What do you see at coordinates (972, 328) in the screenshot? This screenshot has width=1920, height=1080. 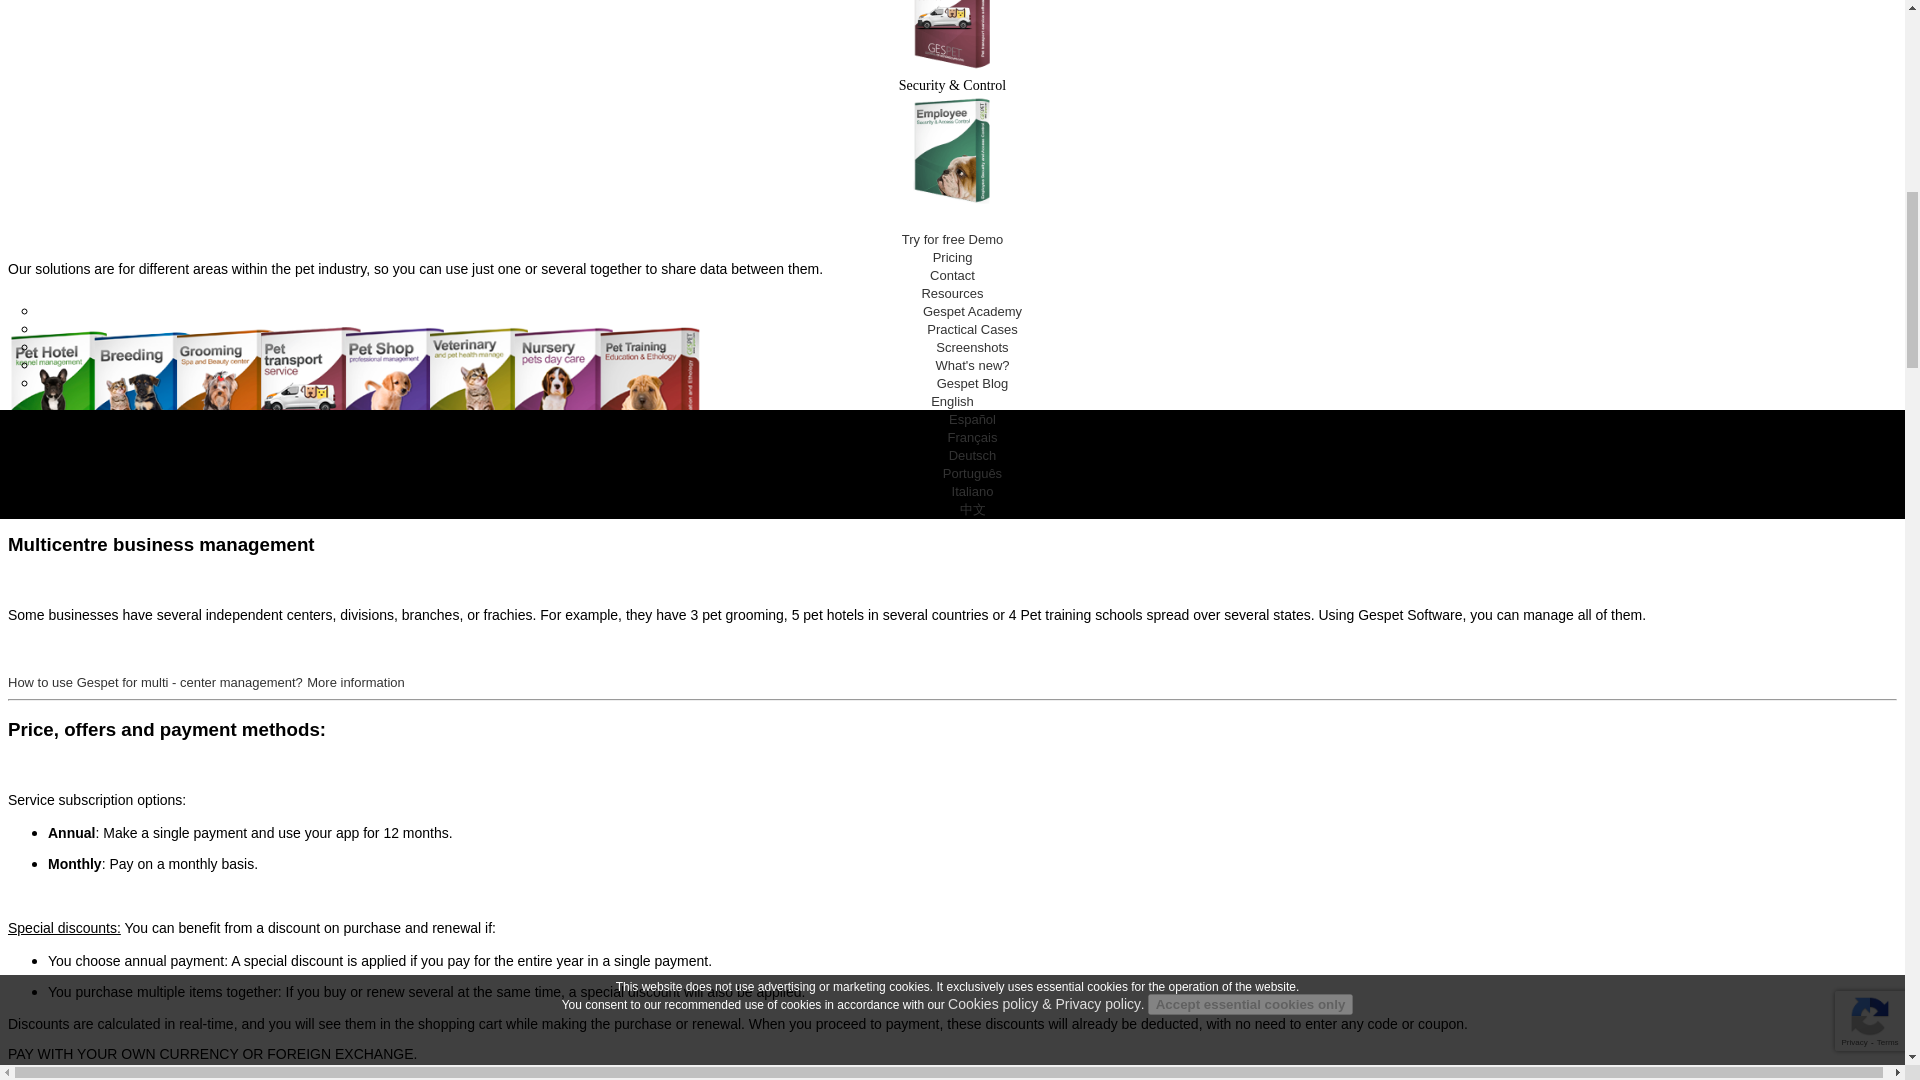 I see `Practical Cases` at bounding box center [972, 328].